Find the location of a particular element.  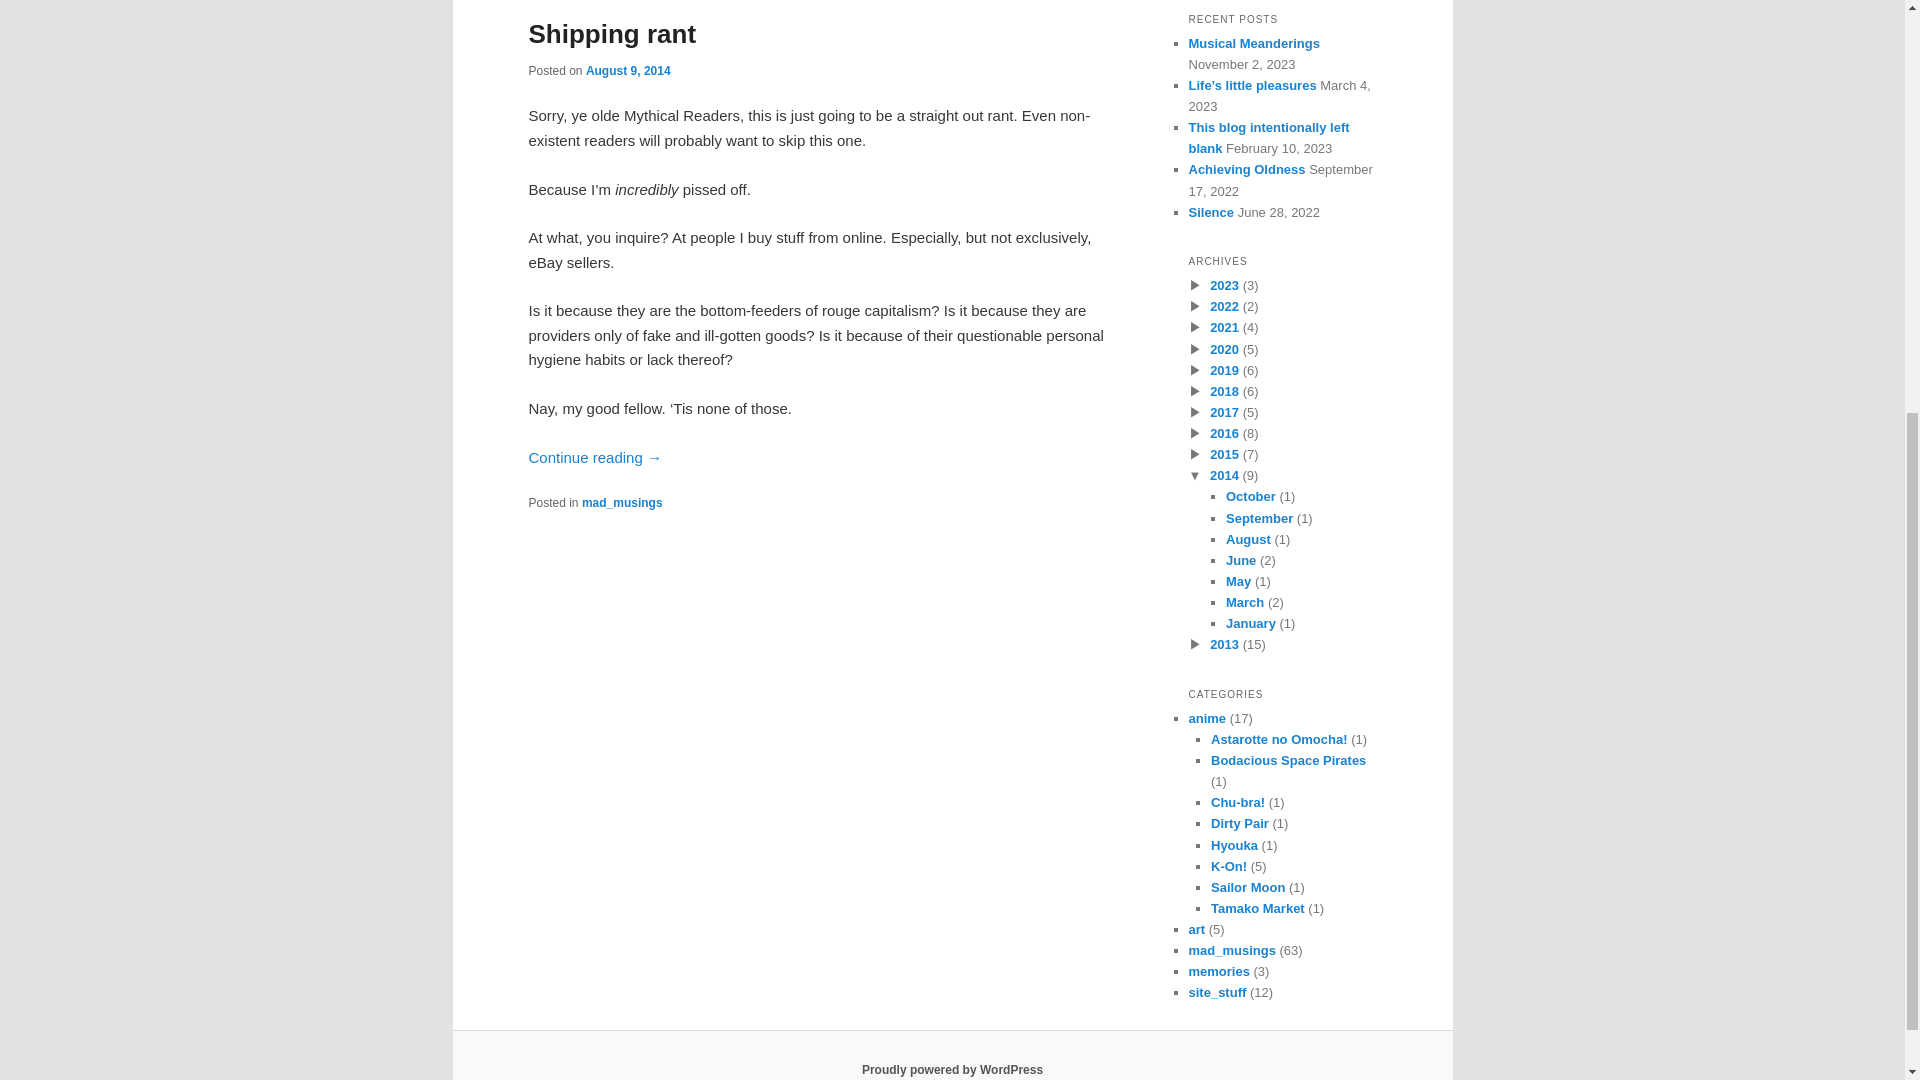

2020 is located at coordinates (1224, 350).